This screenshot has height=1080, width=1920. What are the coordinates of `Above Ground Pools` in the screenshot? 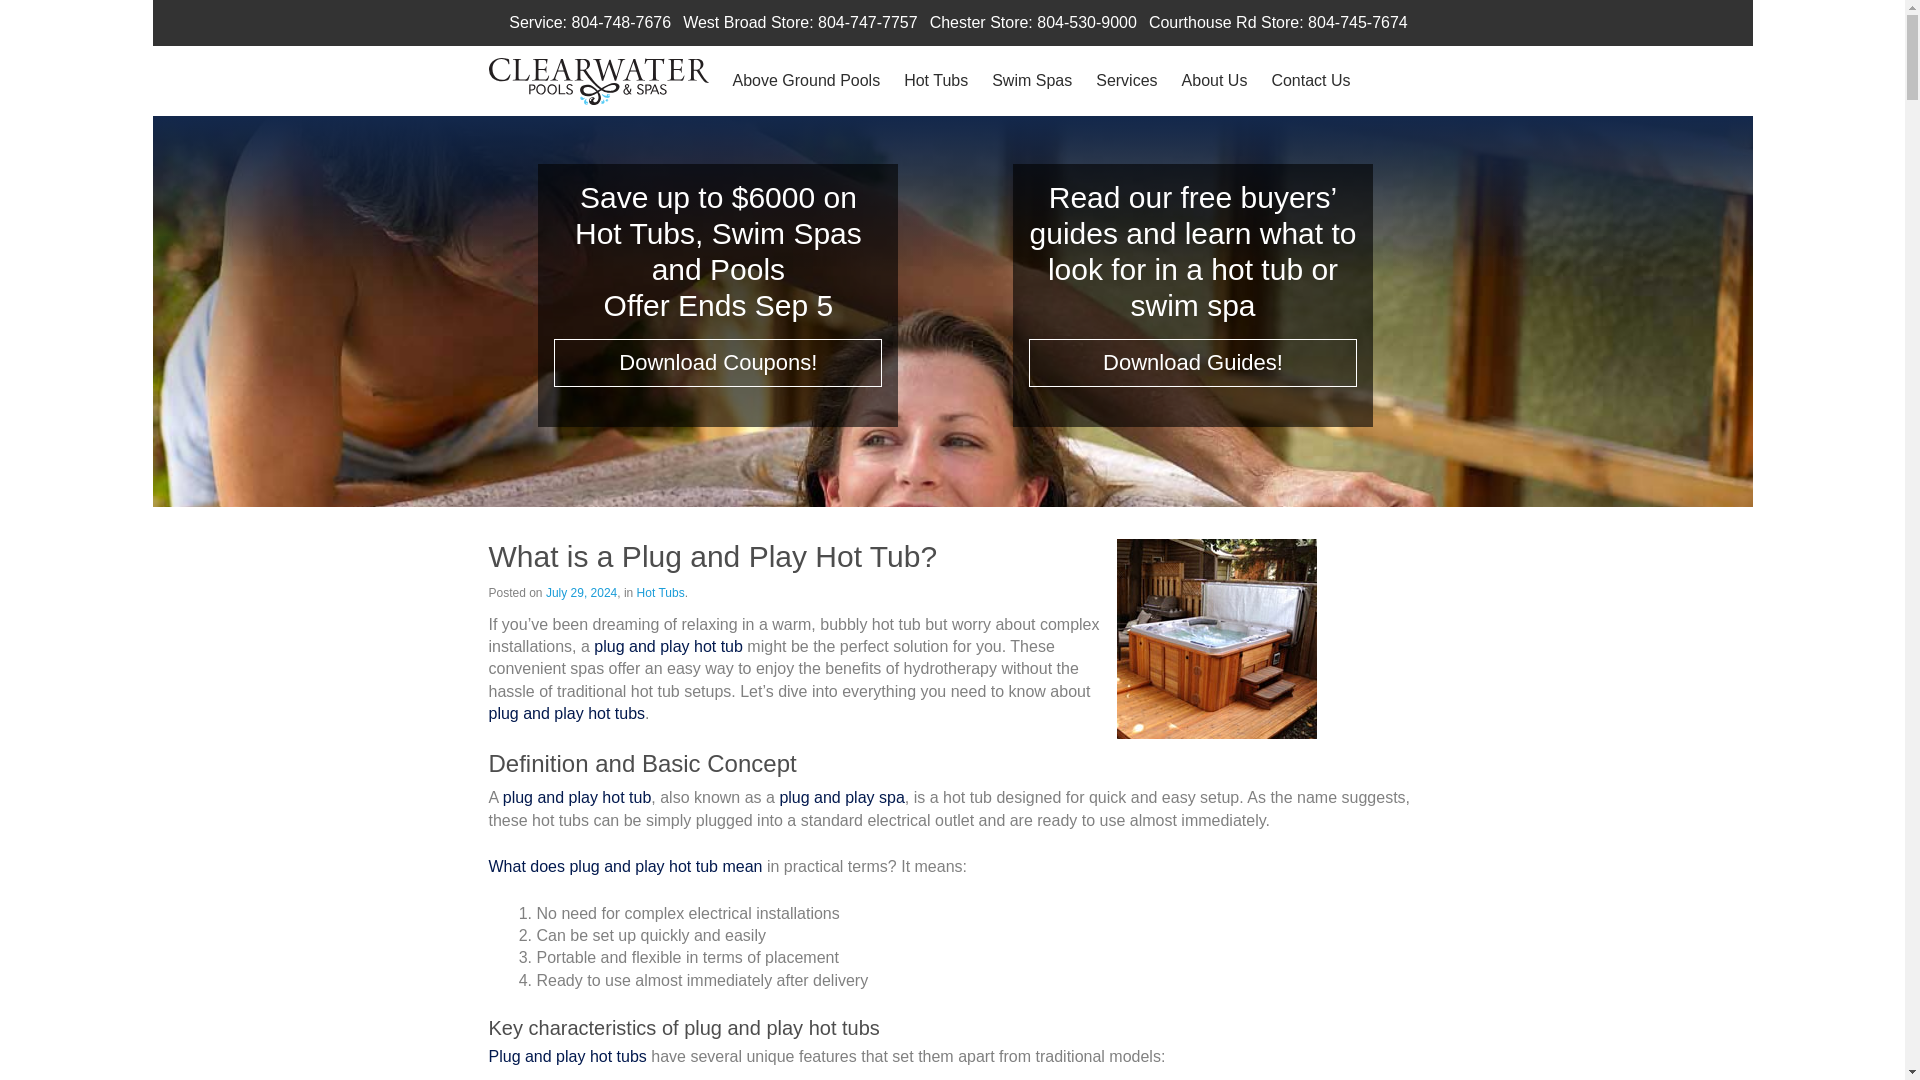 It's located at (805, 80).